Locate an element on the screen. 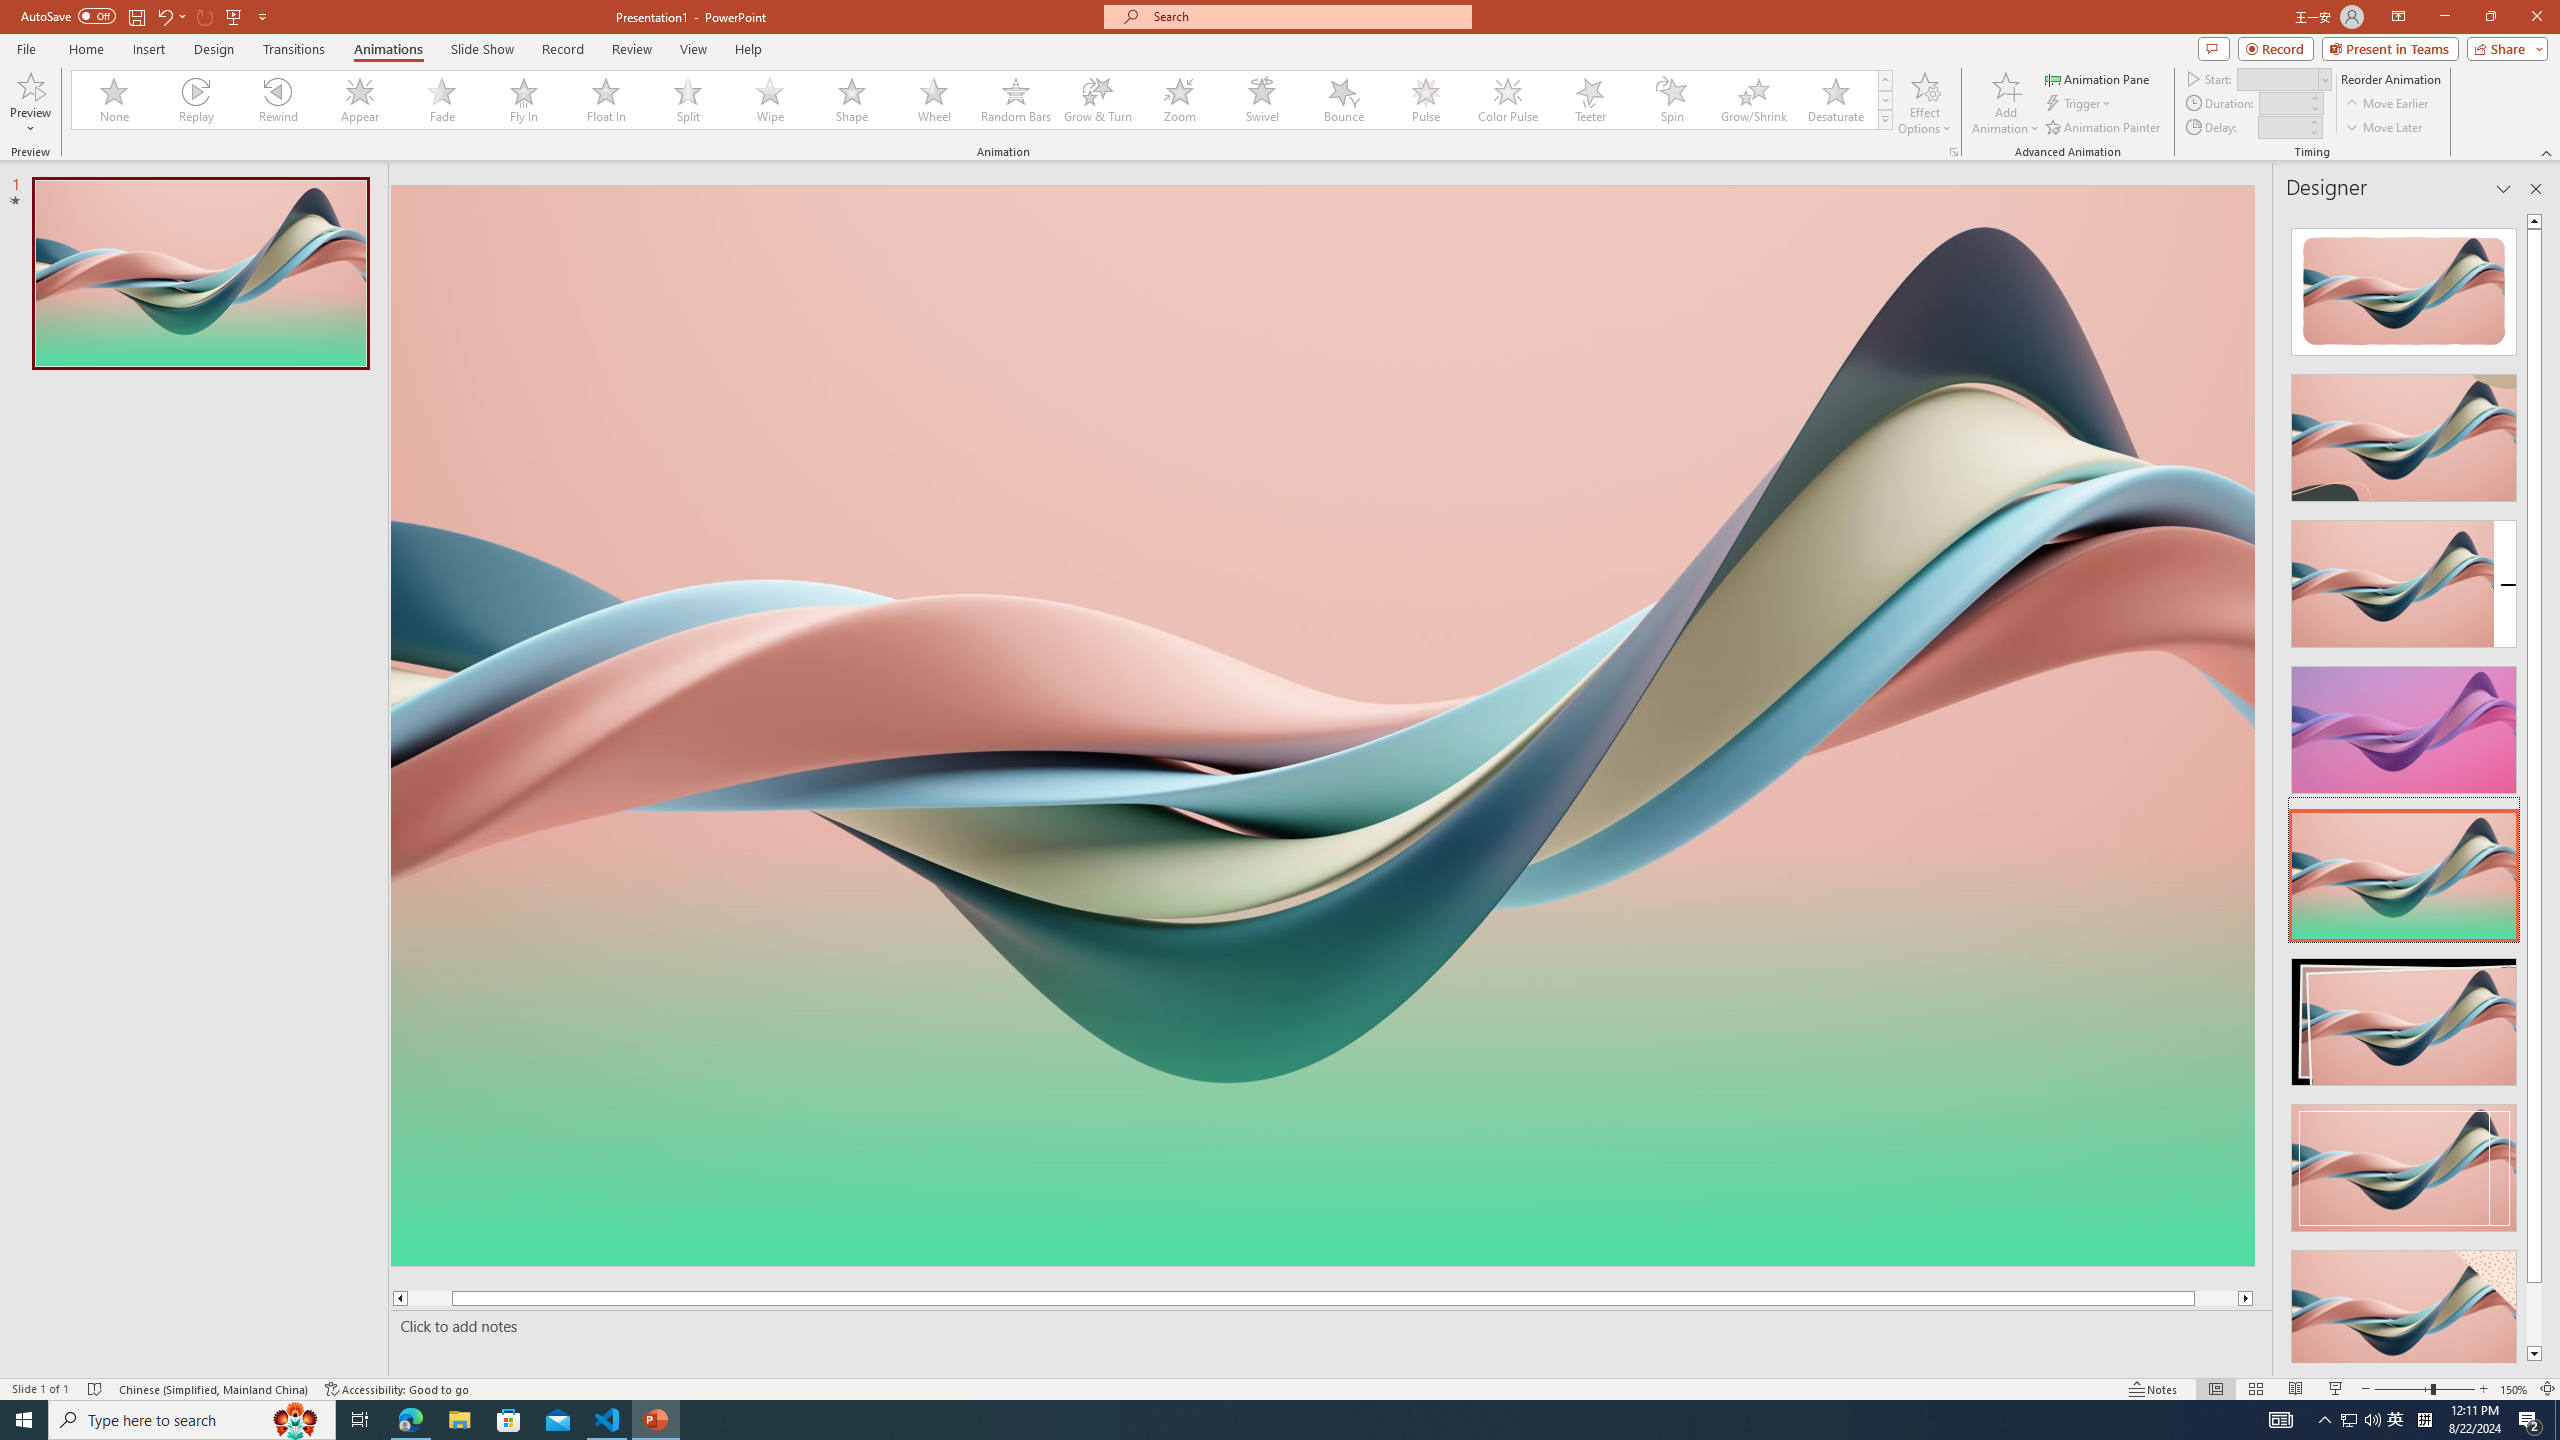 This screenshot has height=1440, width=2560. From Beginning is located at coordinates (234, 16).